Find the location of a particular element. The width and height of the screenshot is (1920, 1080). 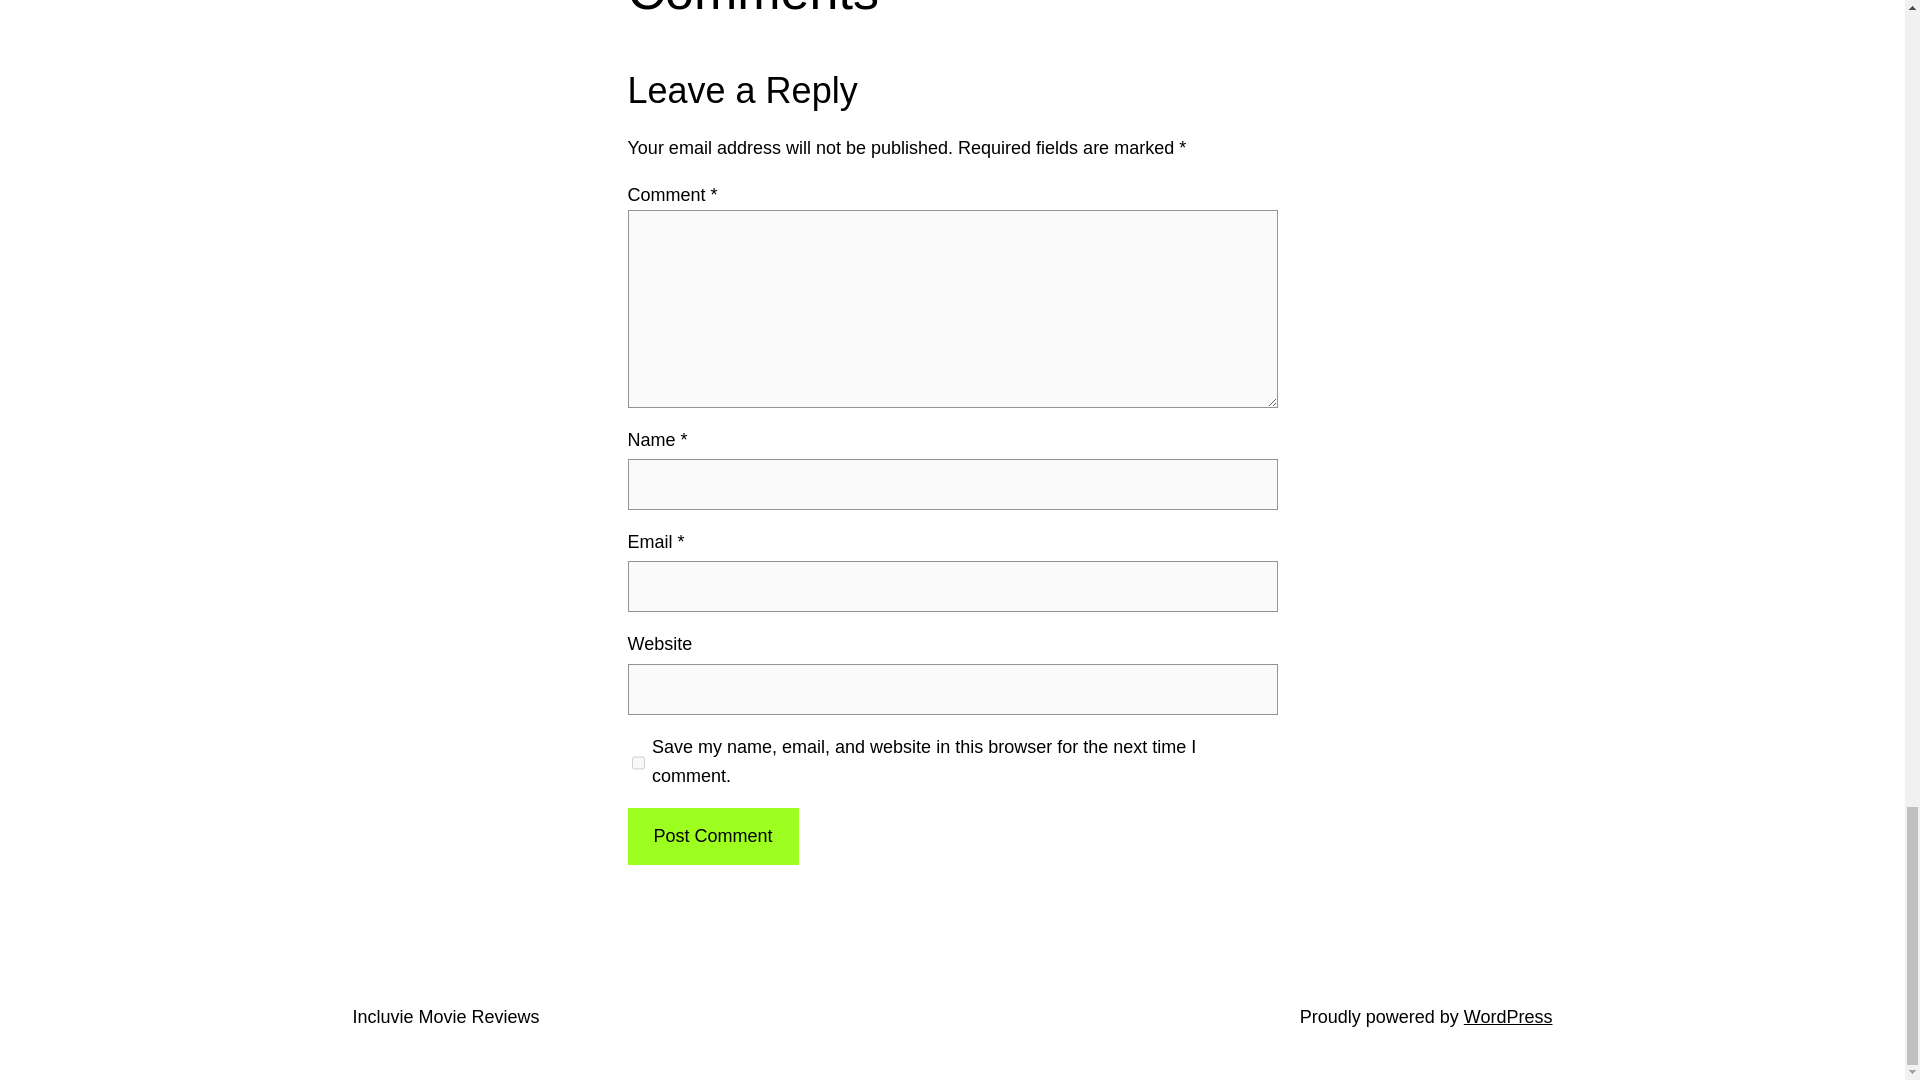

Incluvie Movie Reviews is located at coordinates (445, 1016).